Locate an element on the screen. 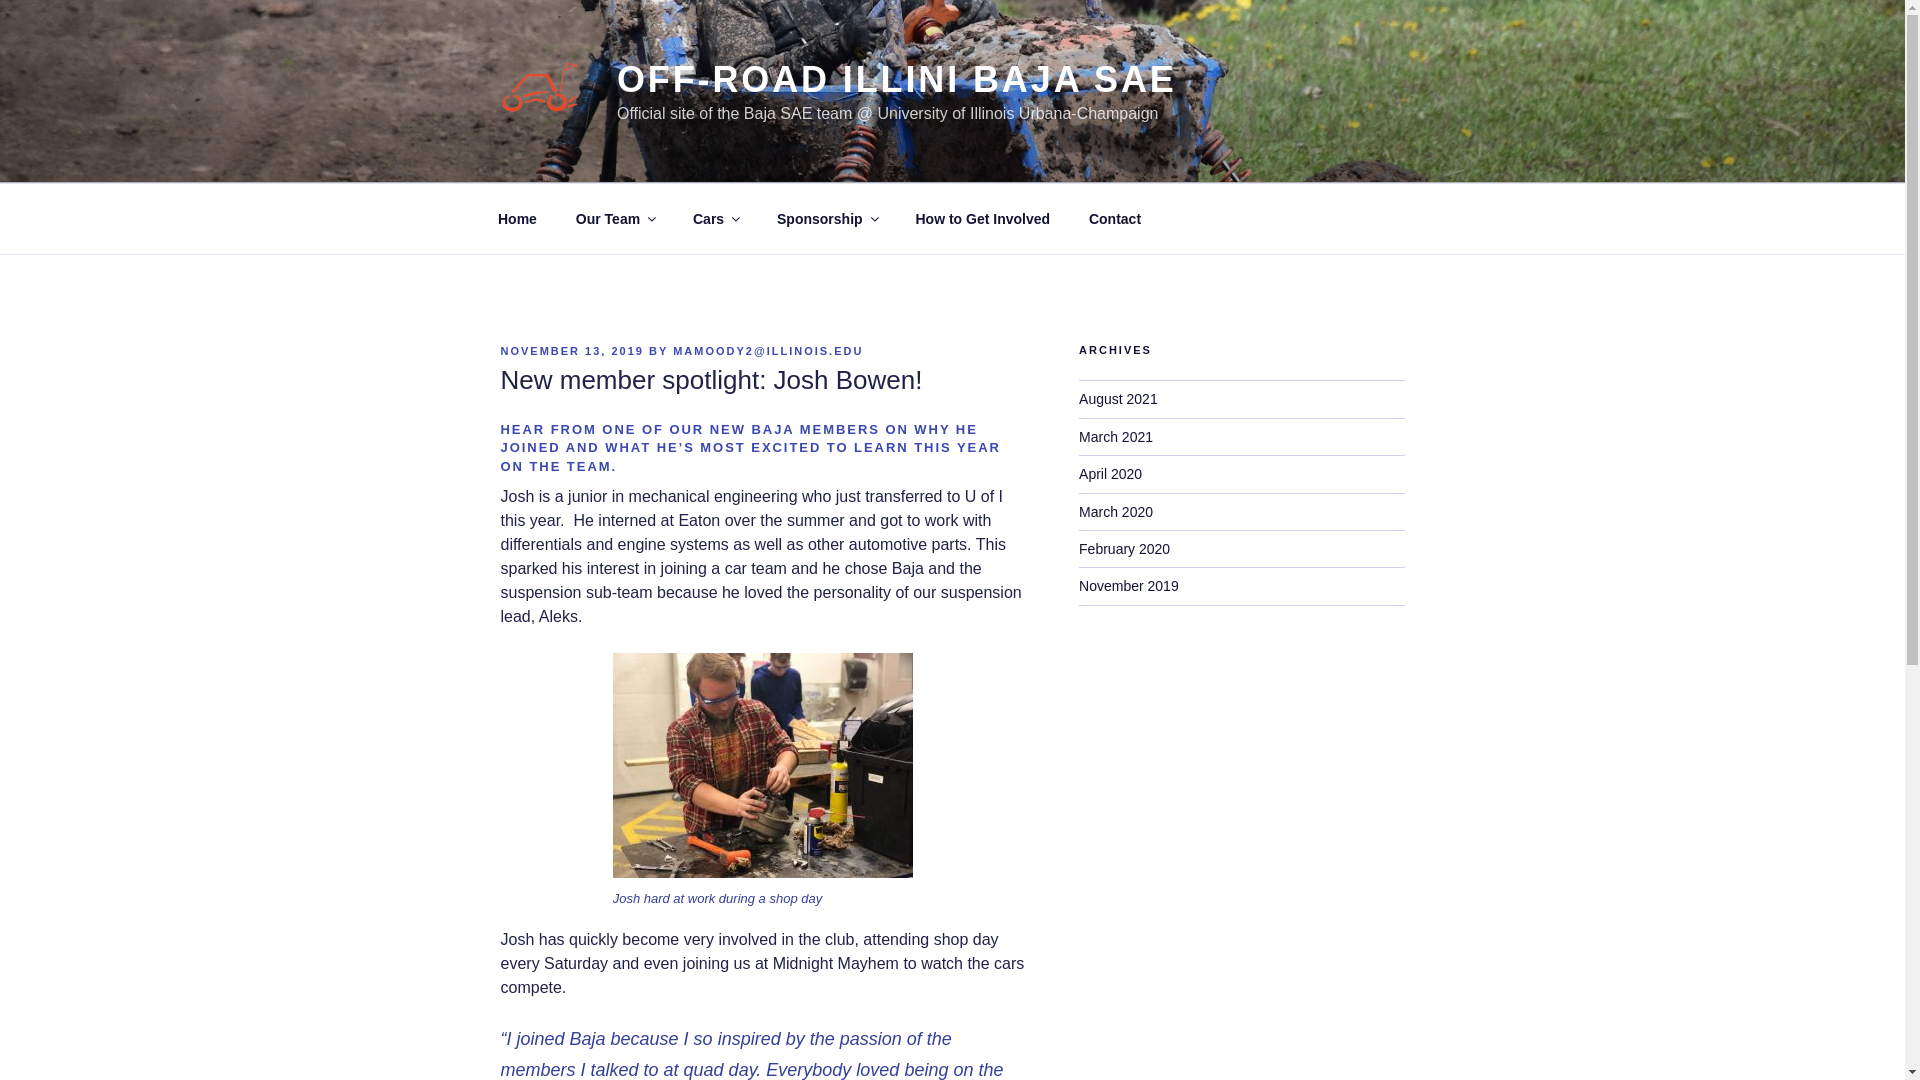 The height and width of the screenshot is (1080, 1920). How to Get Involved is located at coordinates (982, 218).